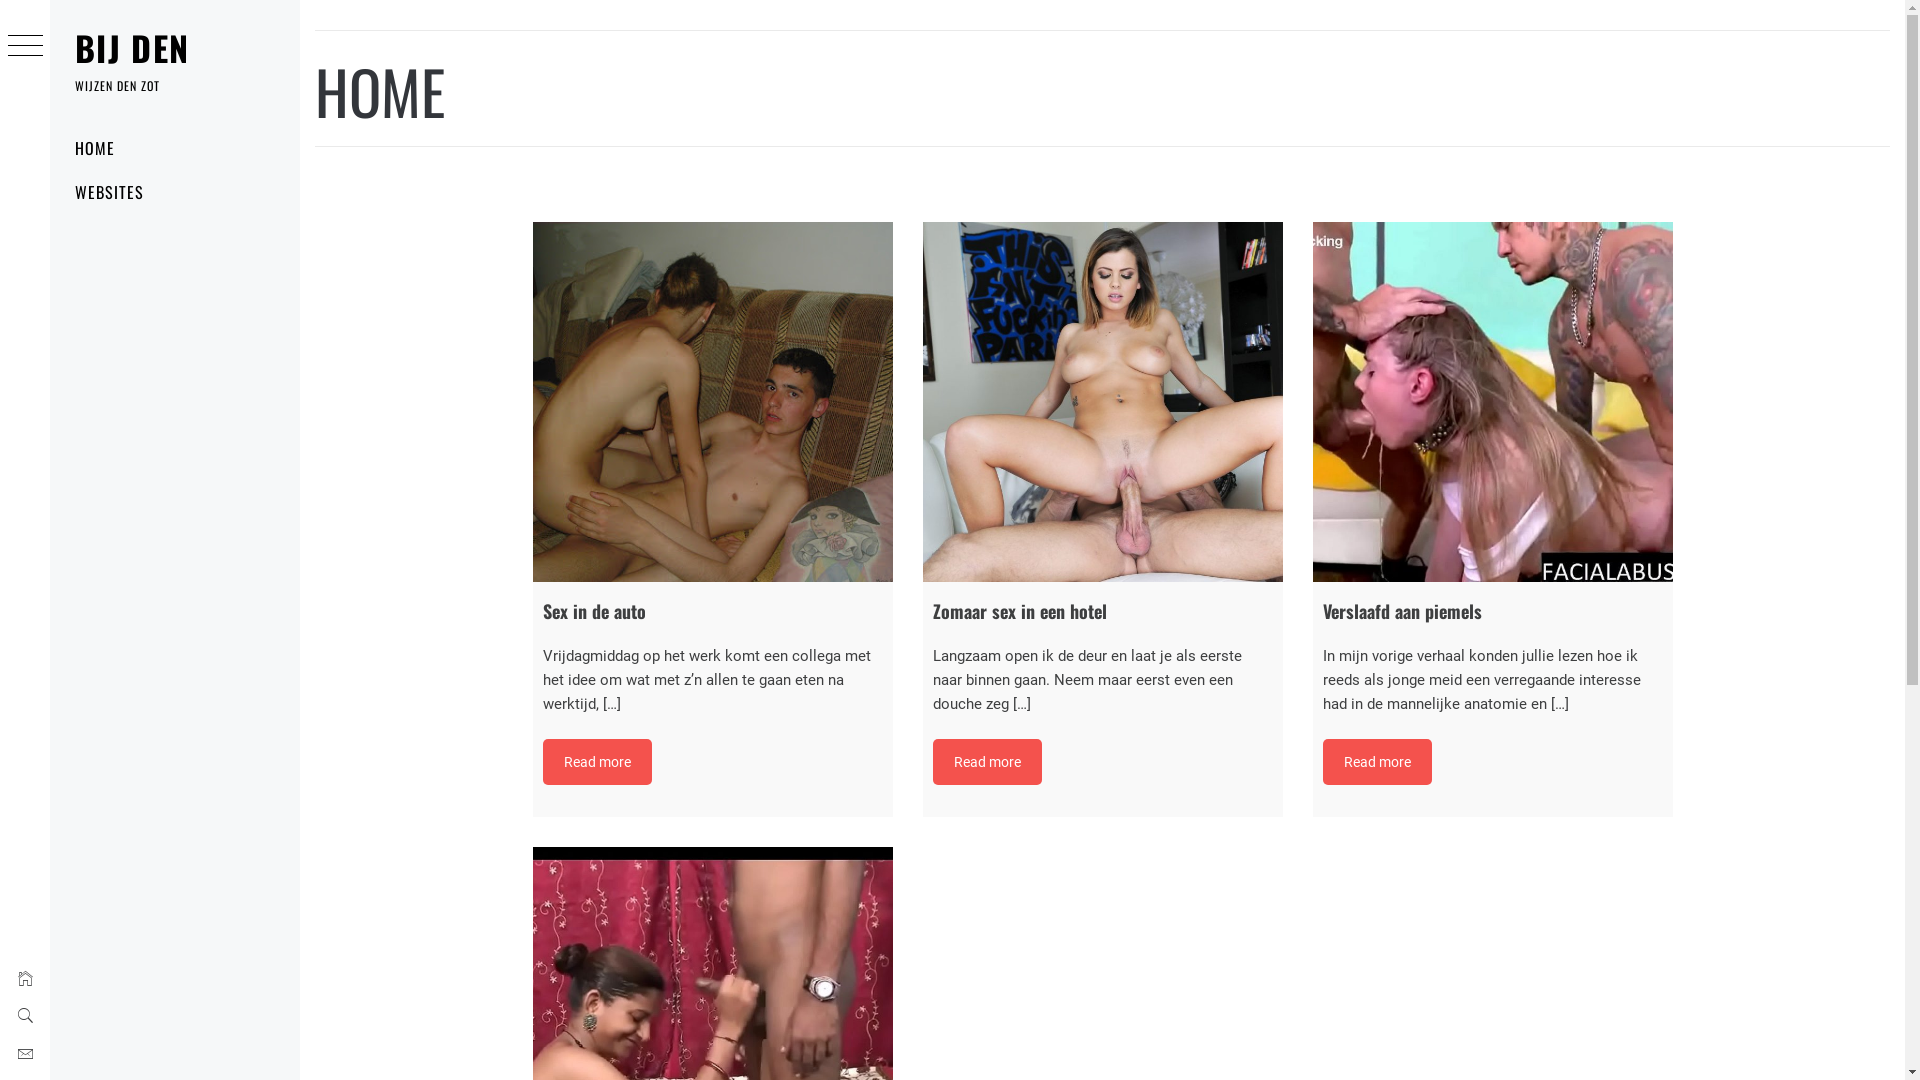 The height and width of the screenshot is (1080, 1920). I want to click on Sex in de auto, so click(712, 402).